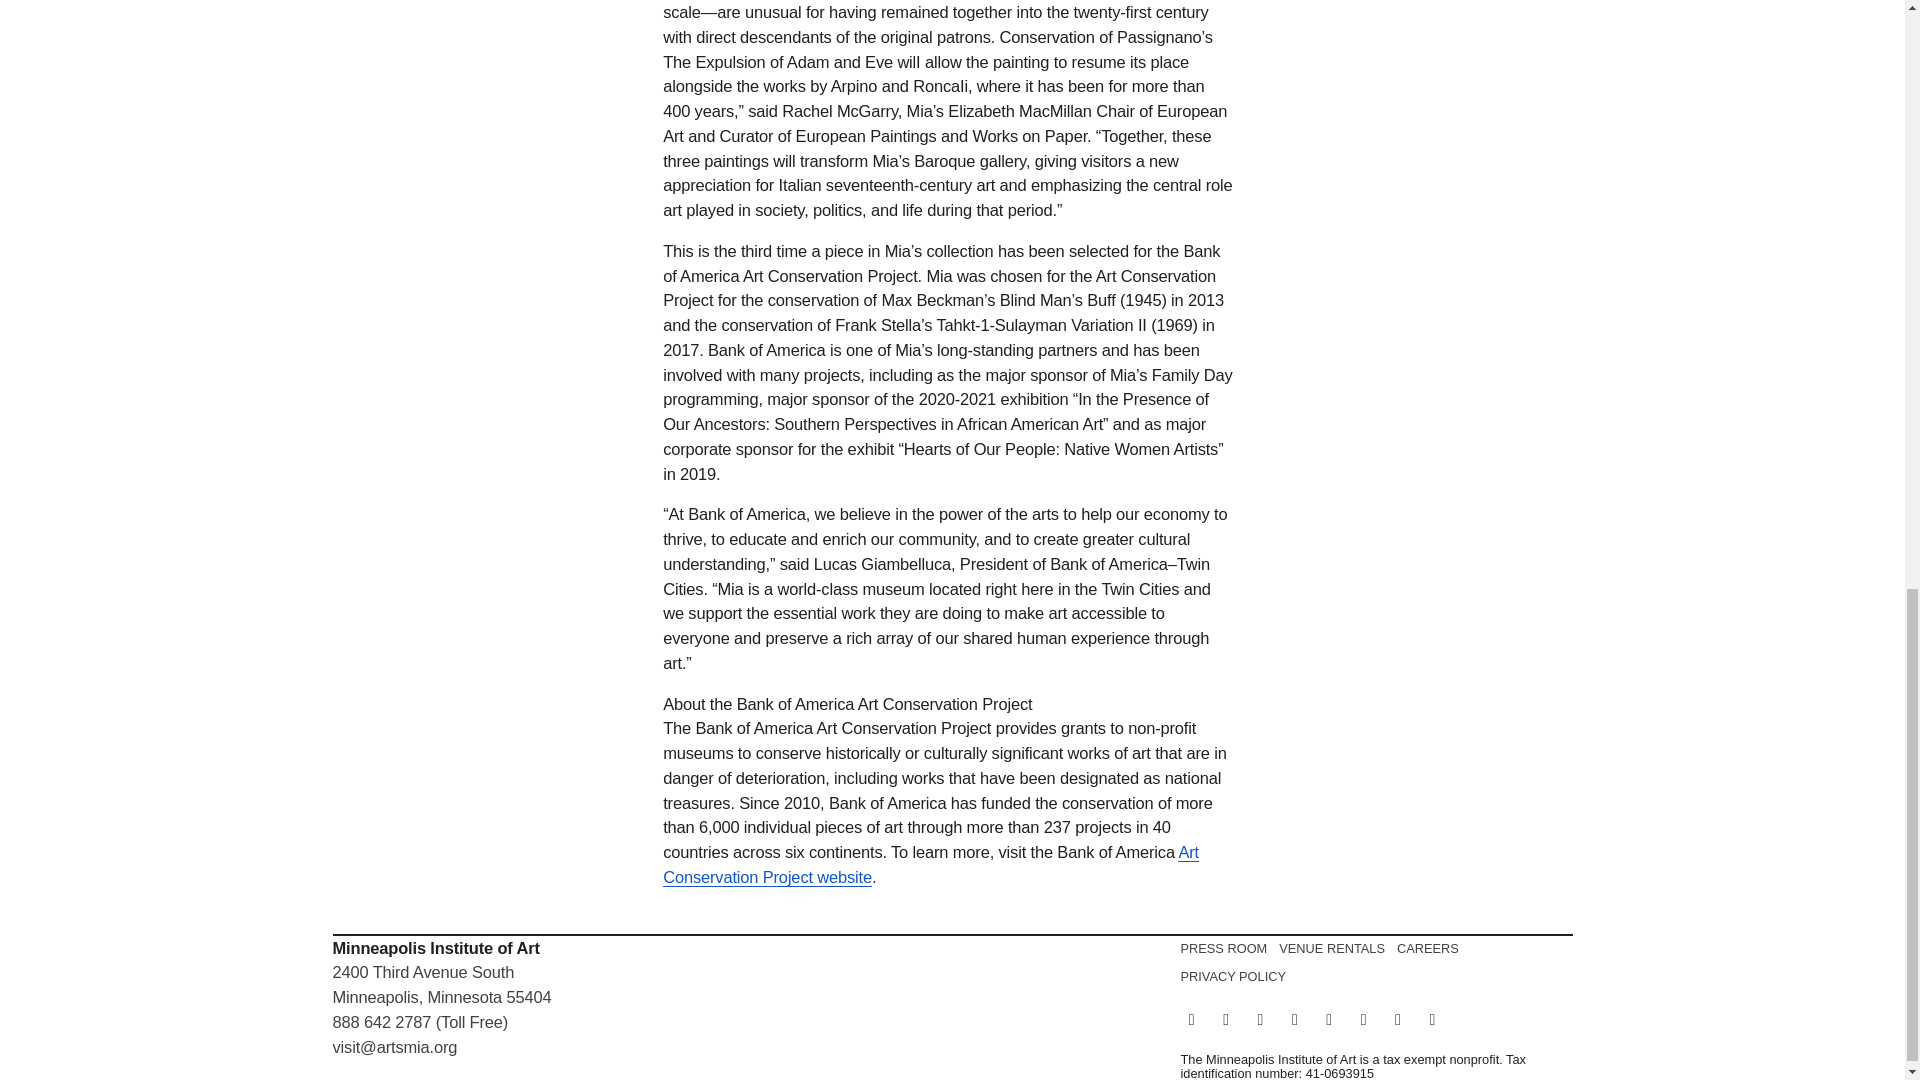  What do you see at coordinates (1432, 1019) in the screenshot?
I see `Mia on Tumblr` at bounding box center [1432, 1019].